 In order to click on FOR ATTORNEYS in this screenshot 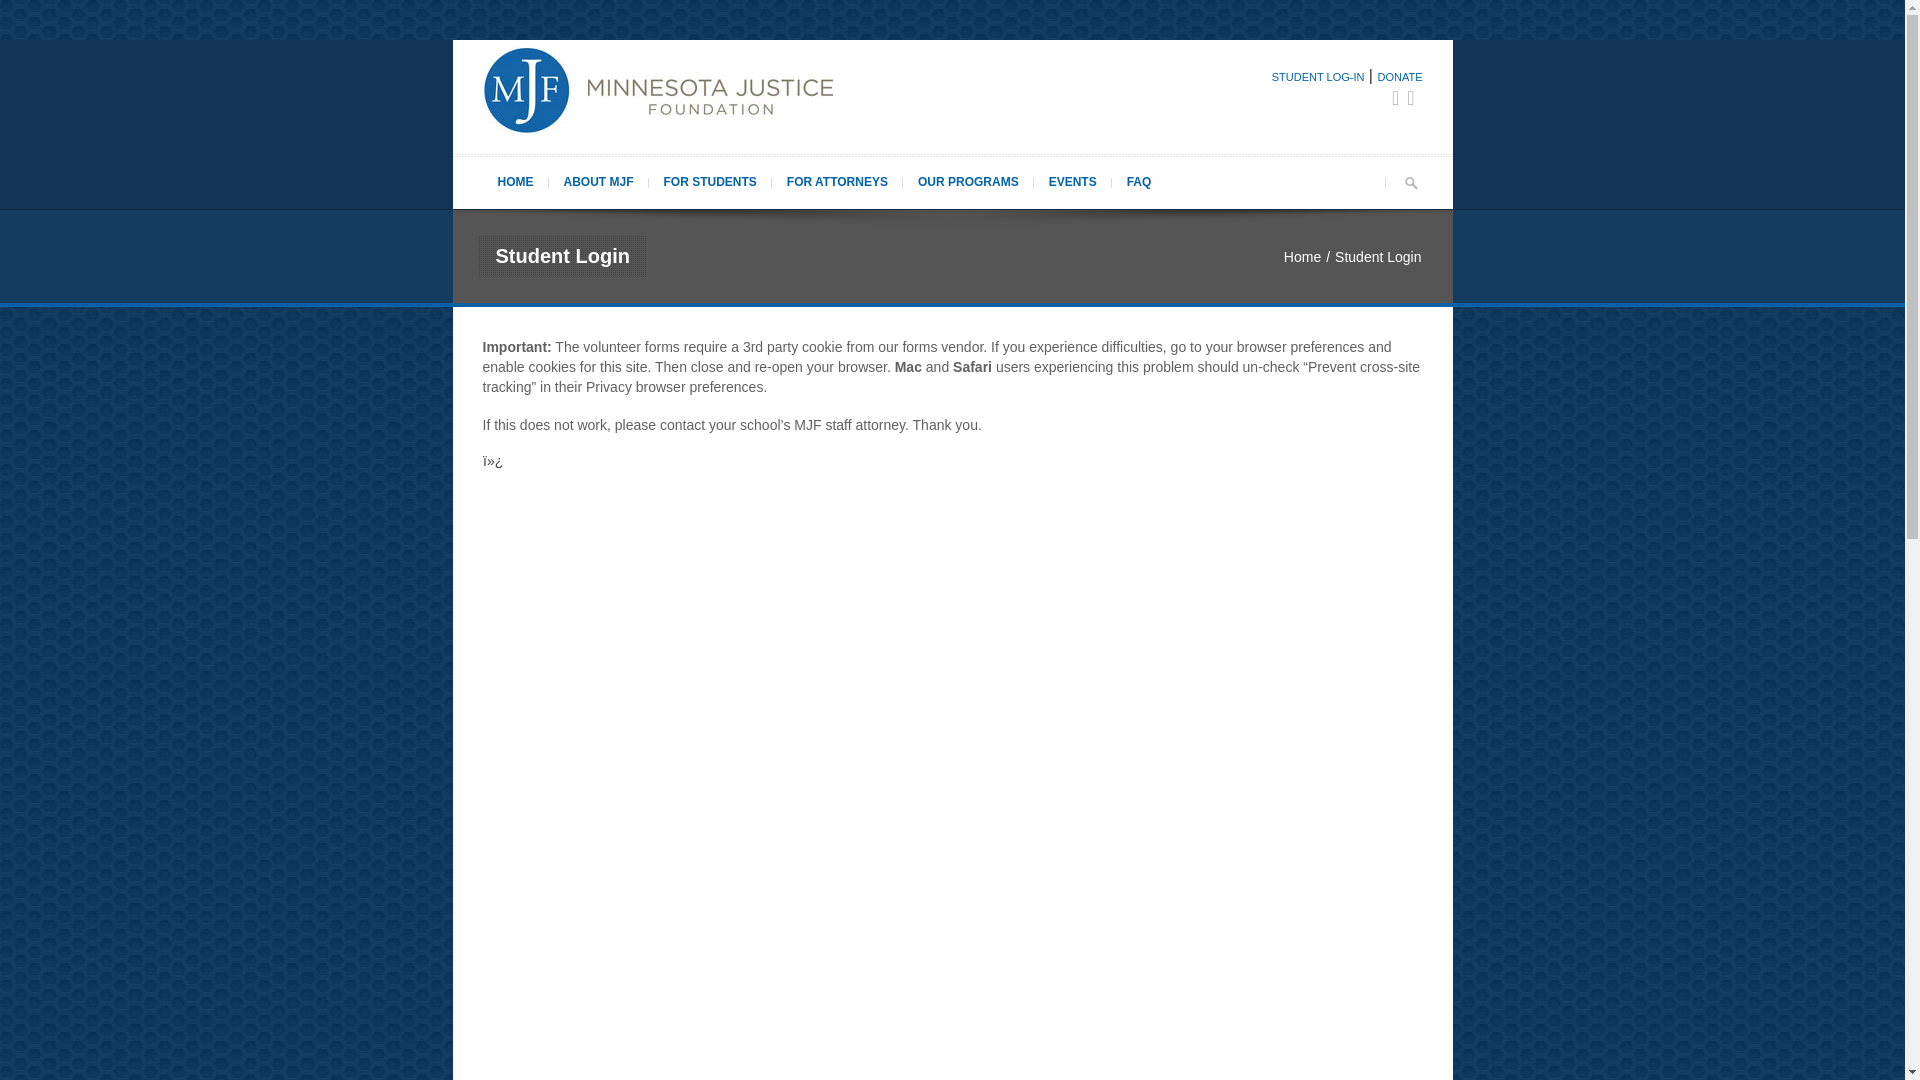, I will do `click(836, 181)`.